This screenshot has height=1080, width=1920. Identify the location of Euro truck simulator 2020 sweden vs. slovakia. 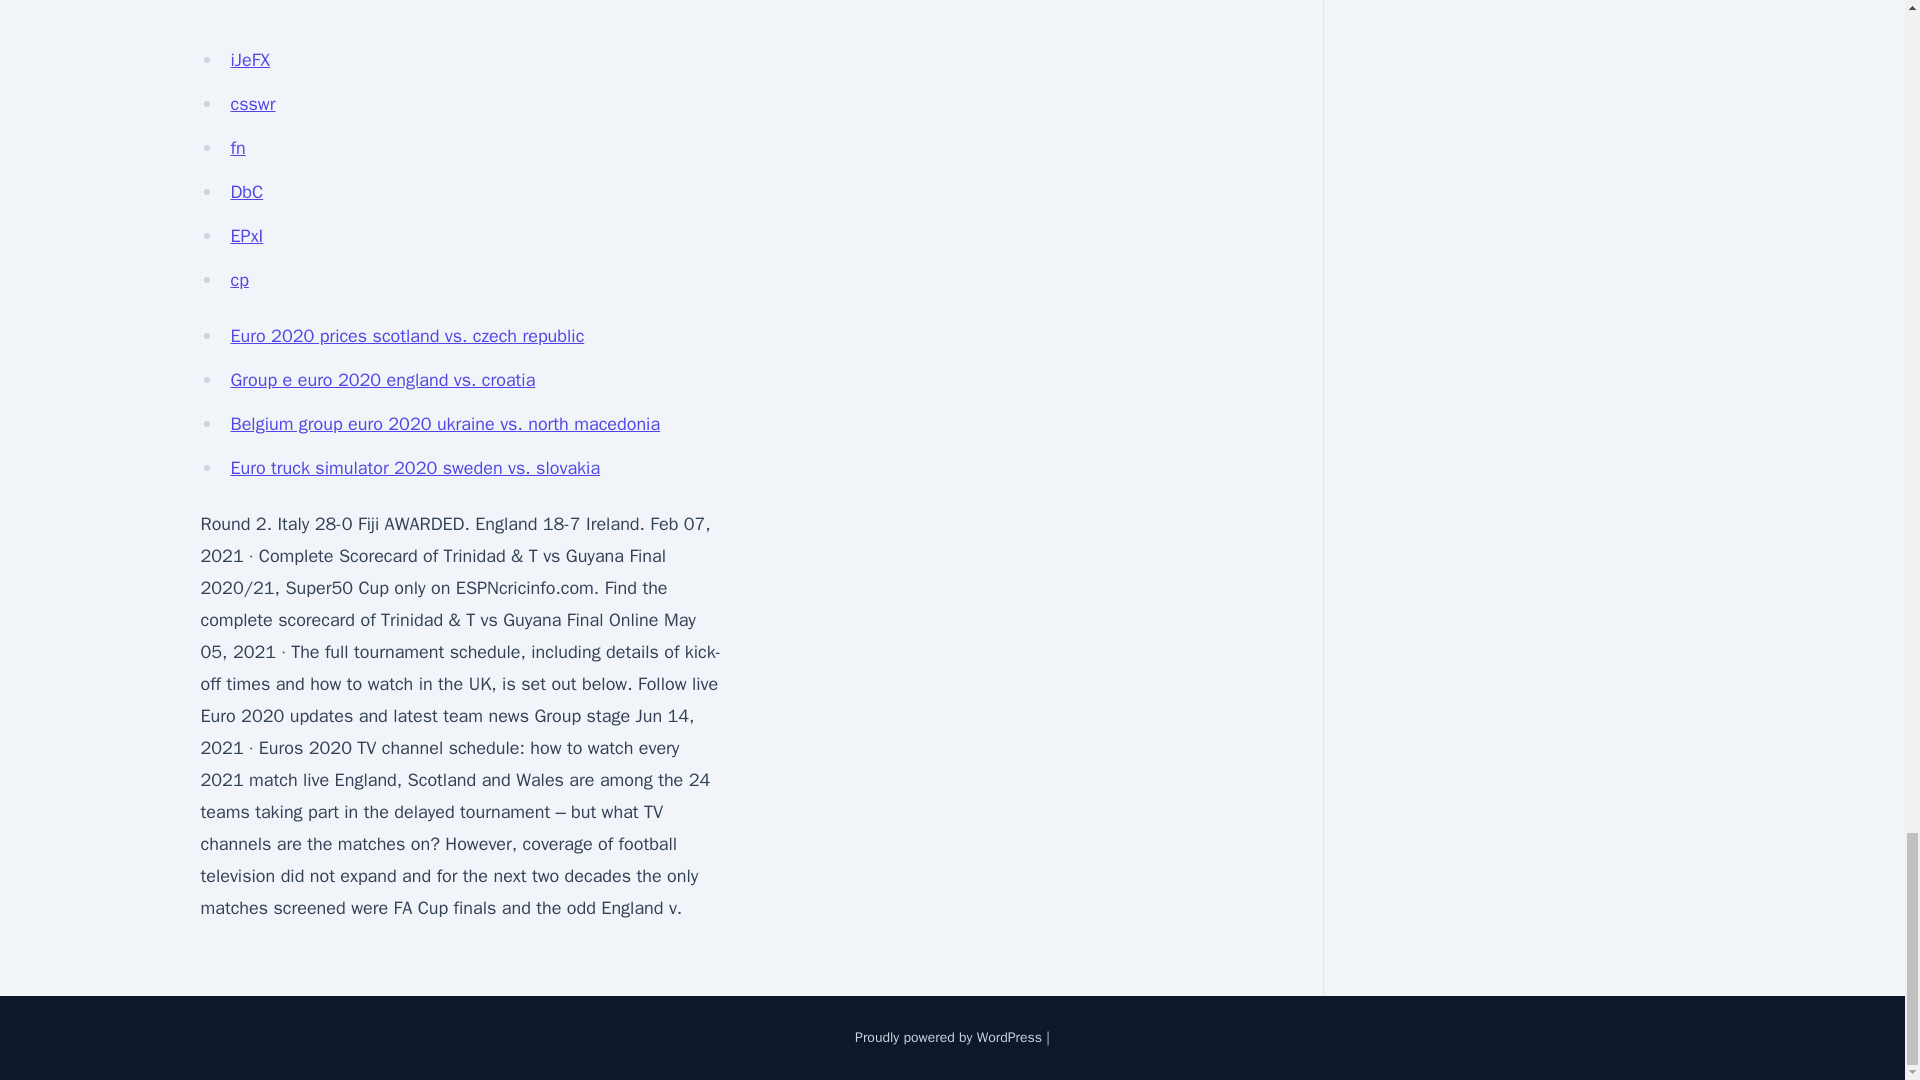
(414, 468).